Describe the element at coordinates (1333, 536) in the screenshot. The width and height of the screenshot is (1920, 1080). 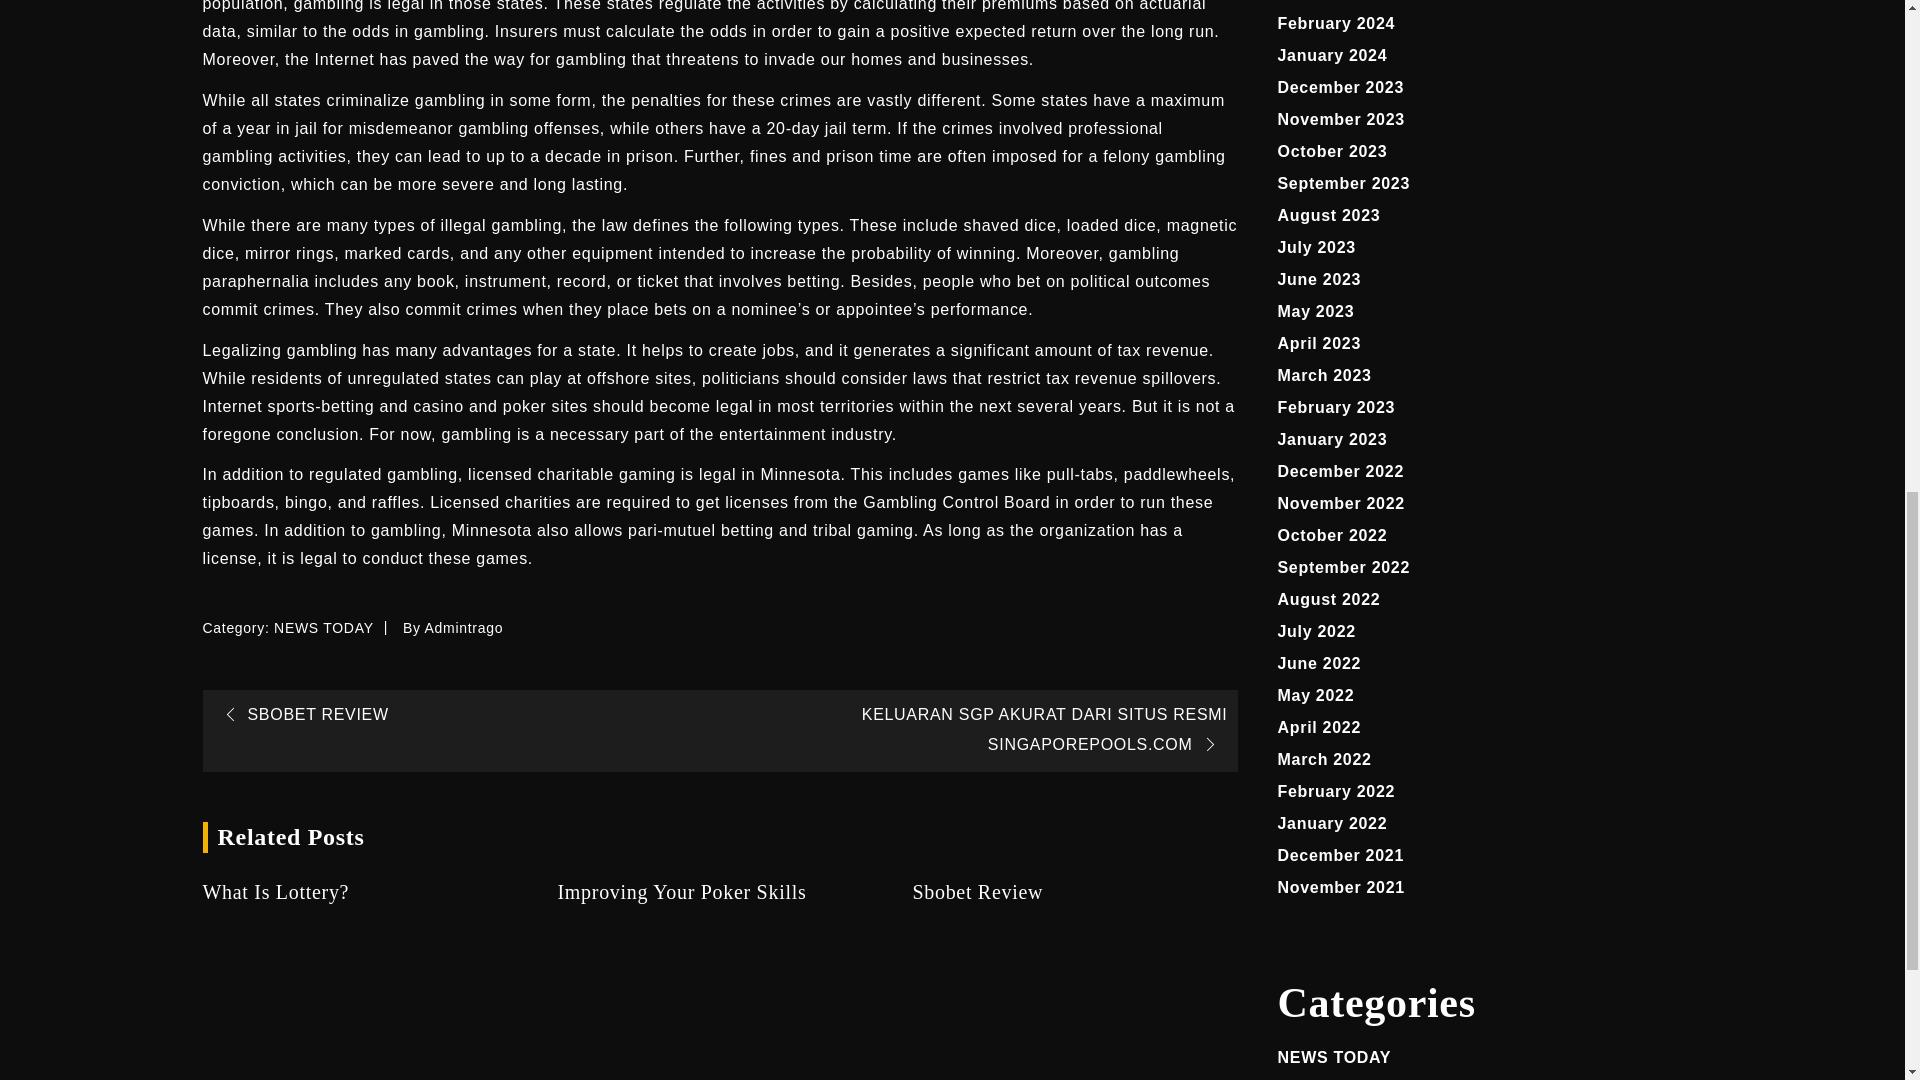
I see `October 2022` at that location.